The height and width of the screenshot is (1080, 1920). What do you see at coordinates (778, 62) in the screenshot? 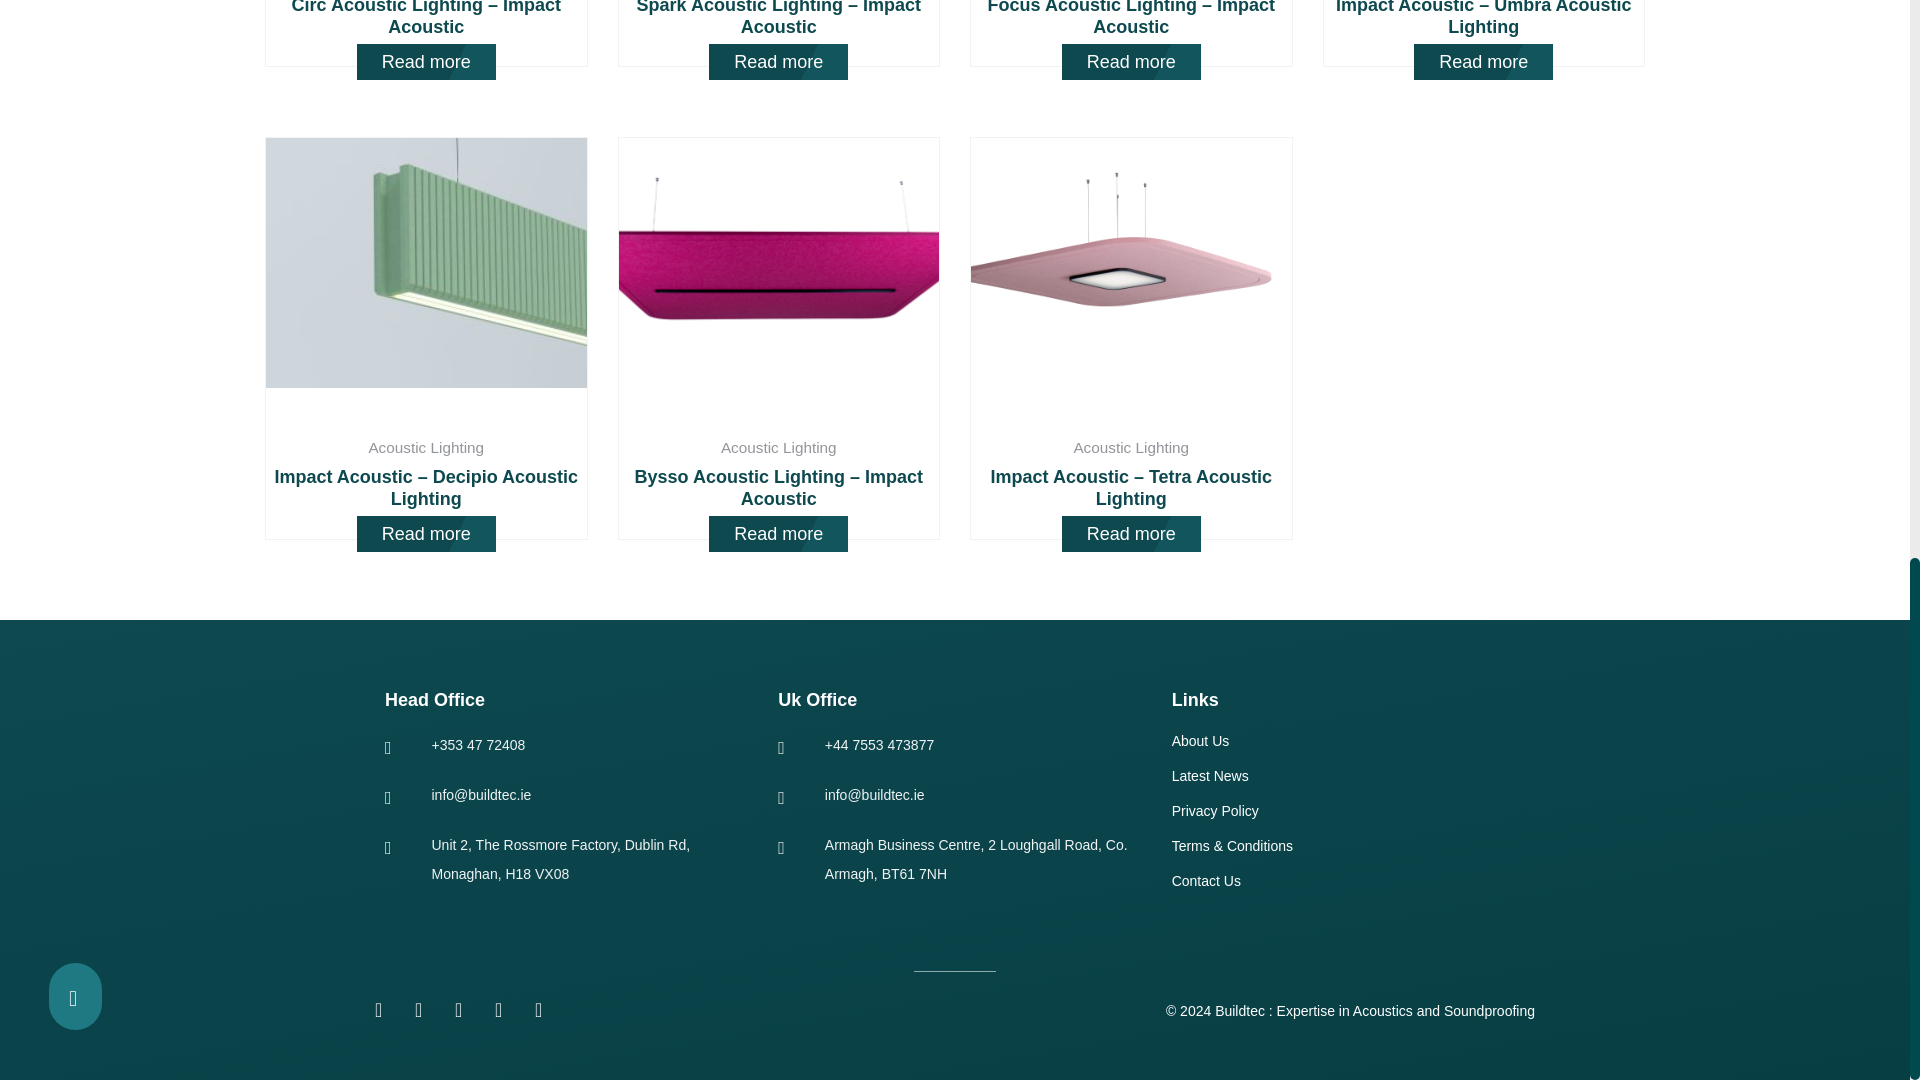
I see `Read more` at bounding box center [778, 62].